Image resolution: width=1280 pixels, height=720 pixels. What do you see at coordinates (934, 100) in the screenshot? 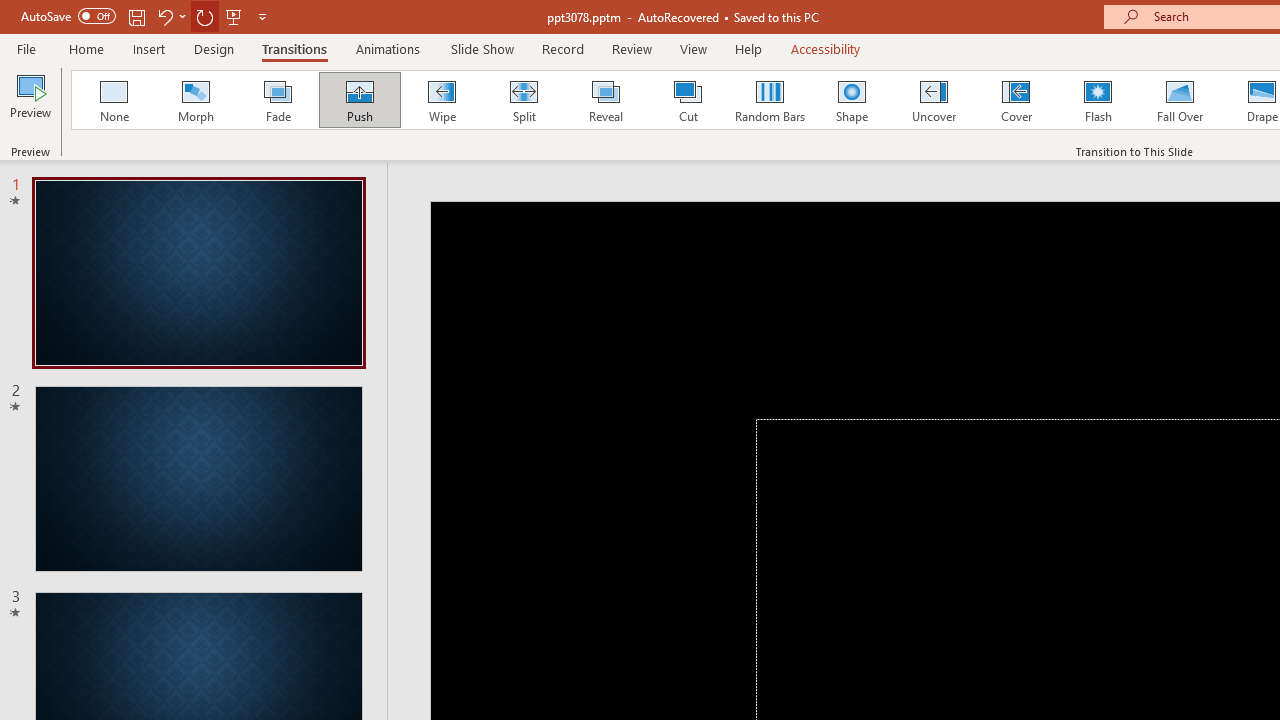
I see `Uncover` at bounding box center [934, 100].